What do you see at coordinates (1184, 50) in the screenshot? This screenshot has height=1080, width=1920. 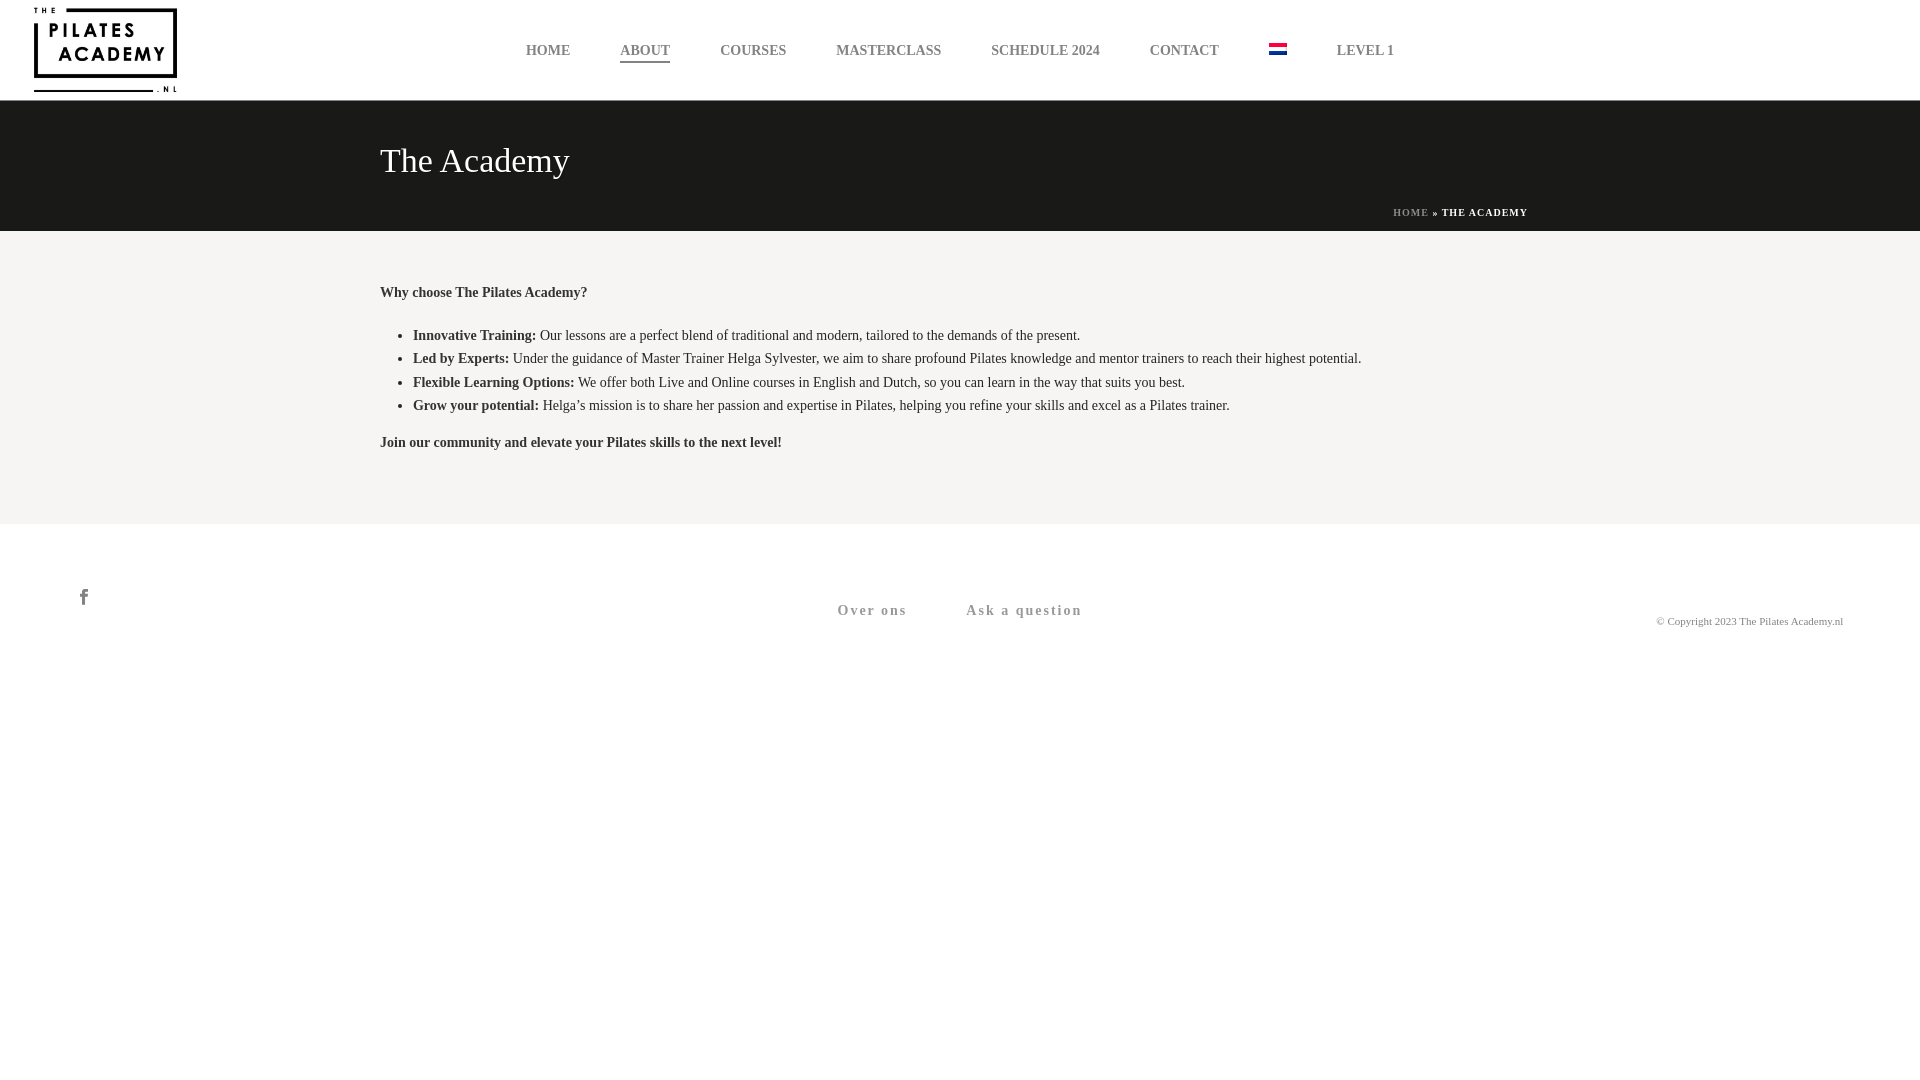 I see `CONTACT` at bounding box center [1184, 50].